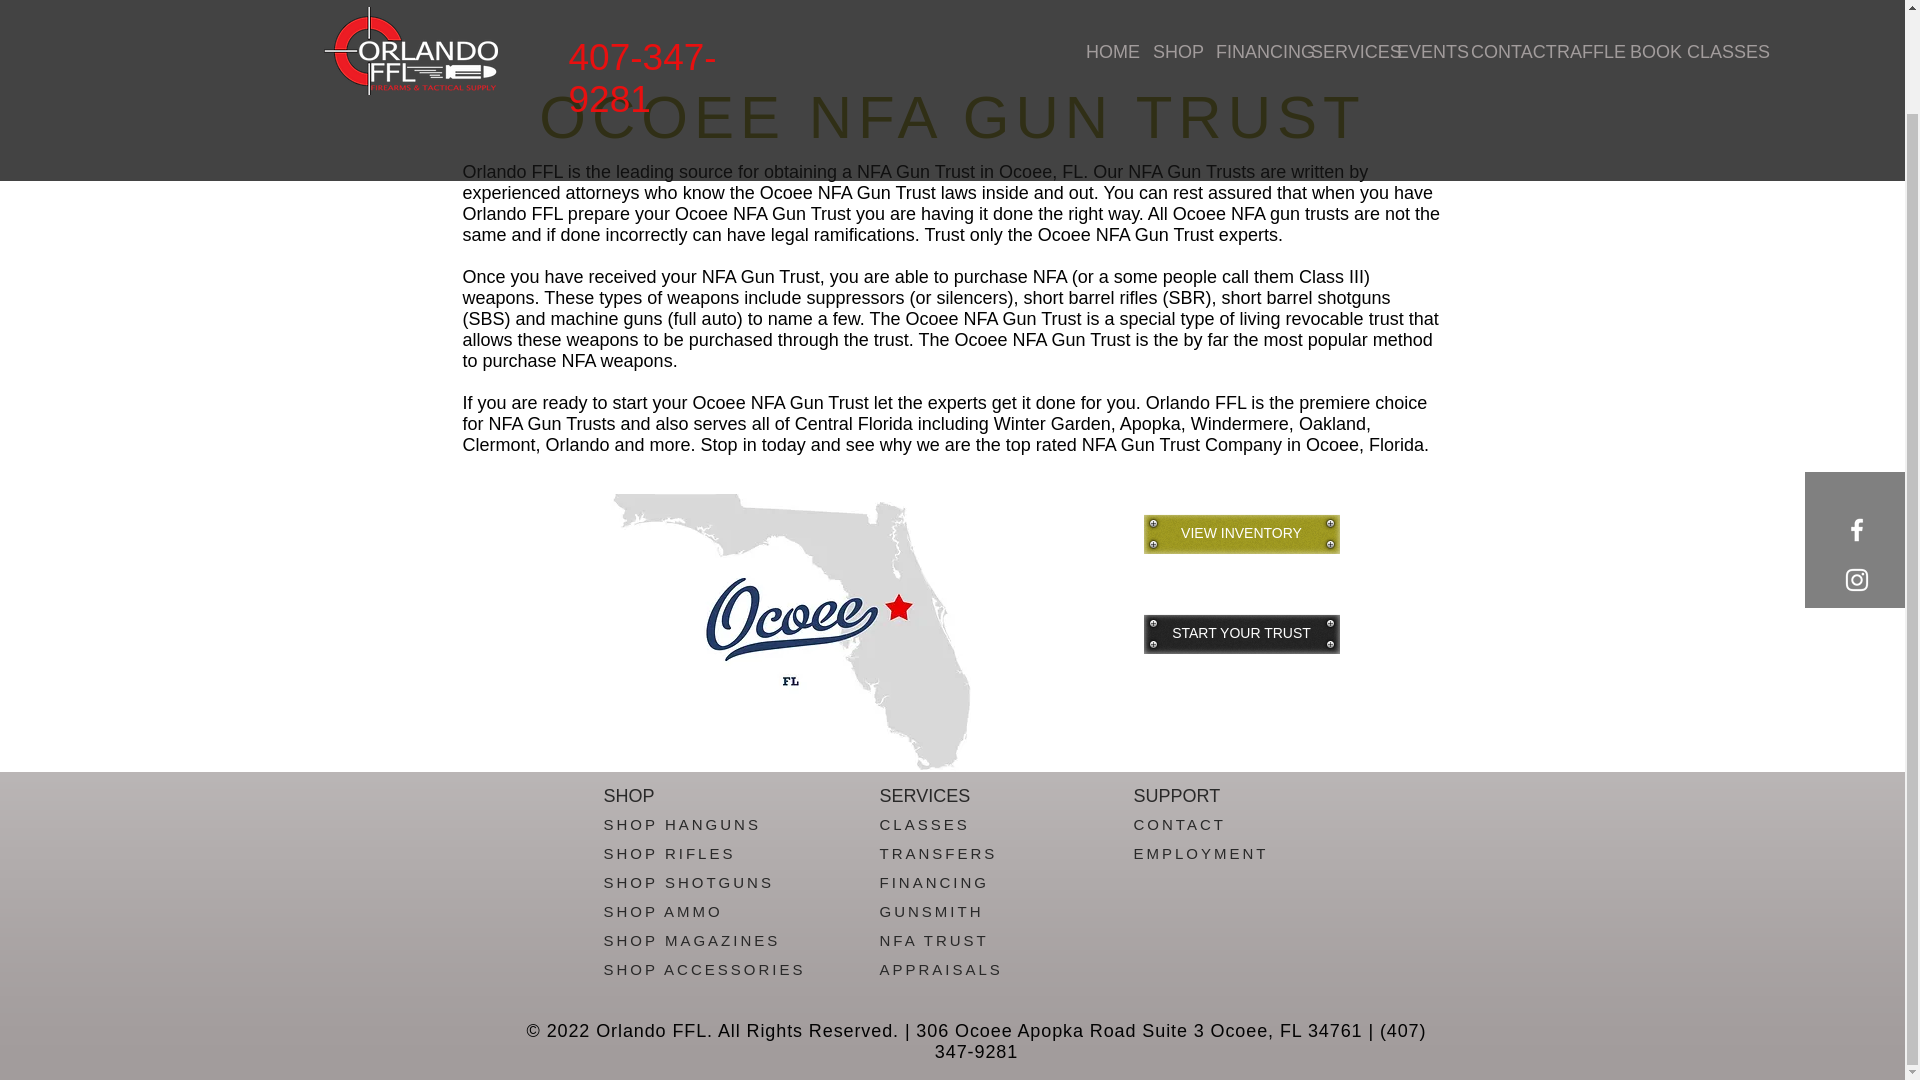 This screenshot has height=1080, width=1920. Describe the element at coordinates (940, 970) in the screenshot. I see `APPRAISALS` at that location.